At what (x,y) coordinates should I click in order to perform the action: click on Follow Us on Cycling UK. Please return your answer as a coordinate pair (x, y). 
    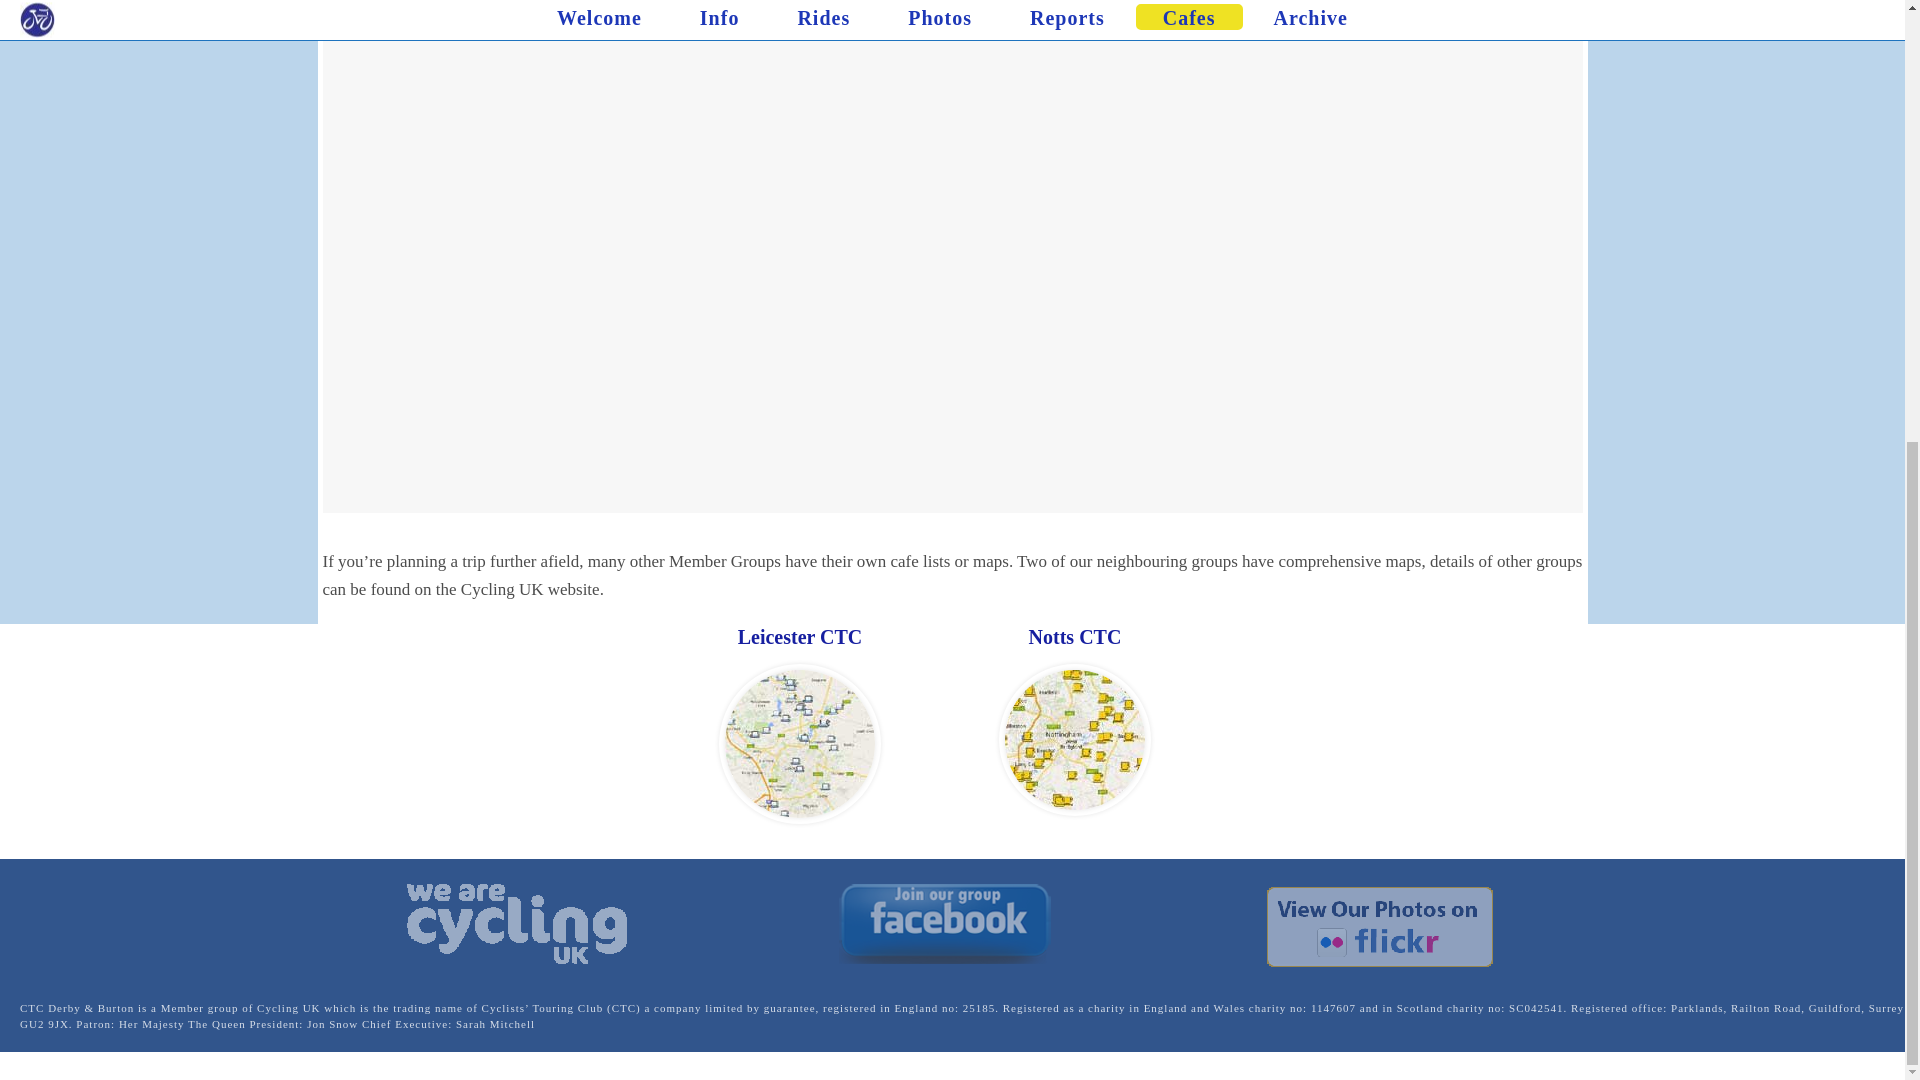
    Looking at the image, I should click on (517, 924).